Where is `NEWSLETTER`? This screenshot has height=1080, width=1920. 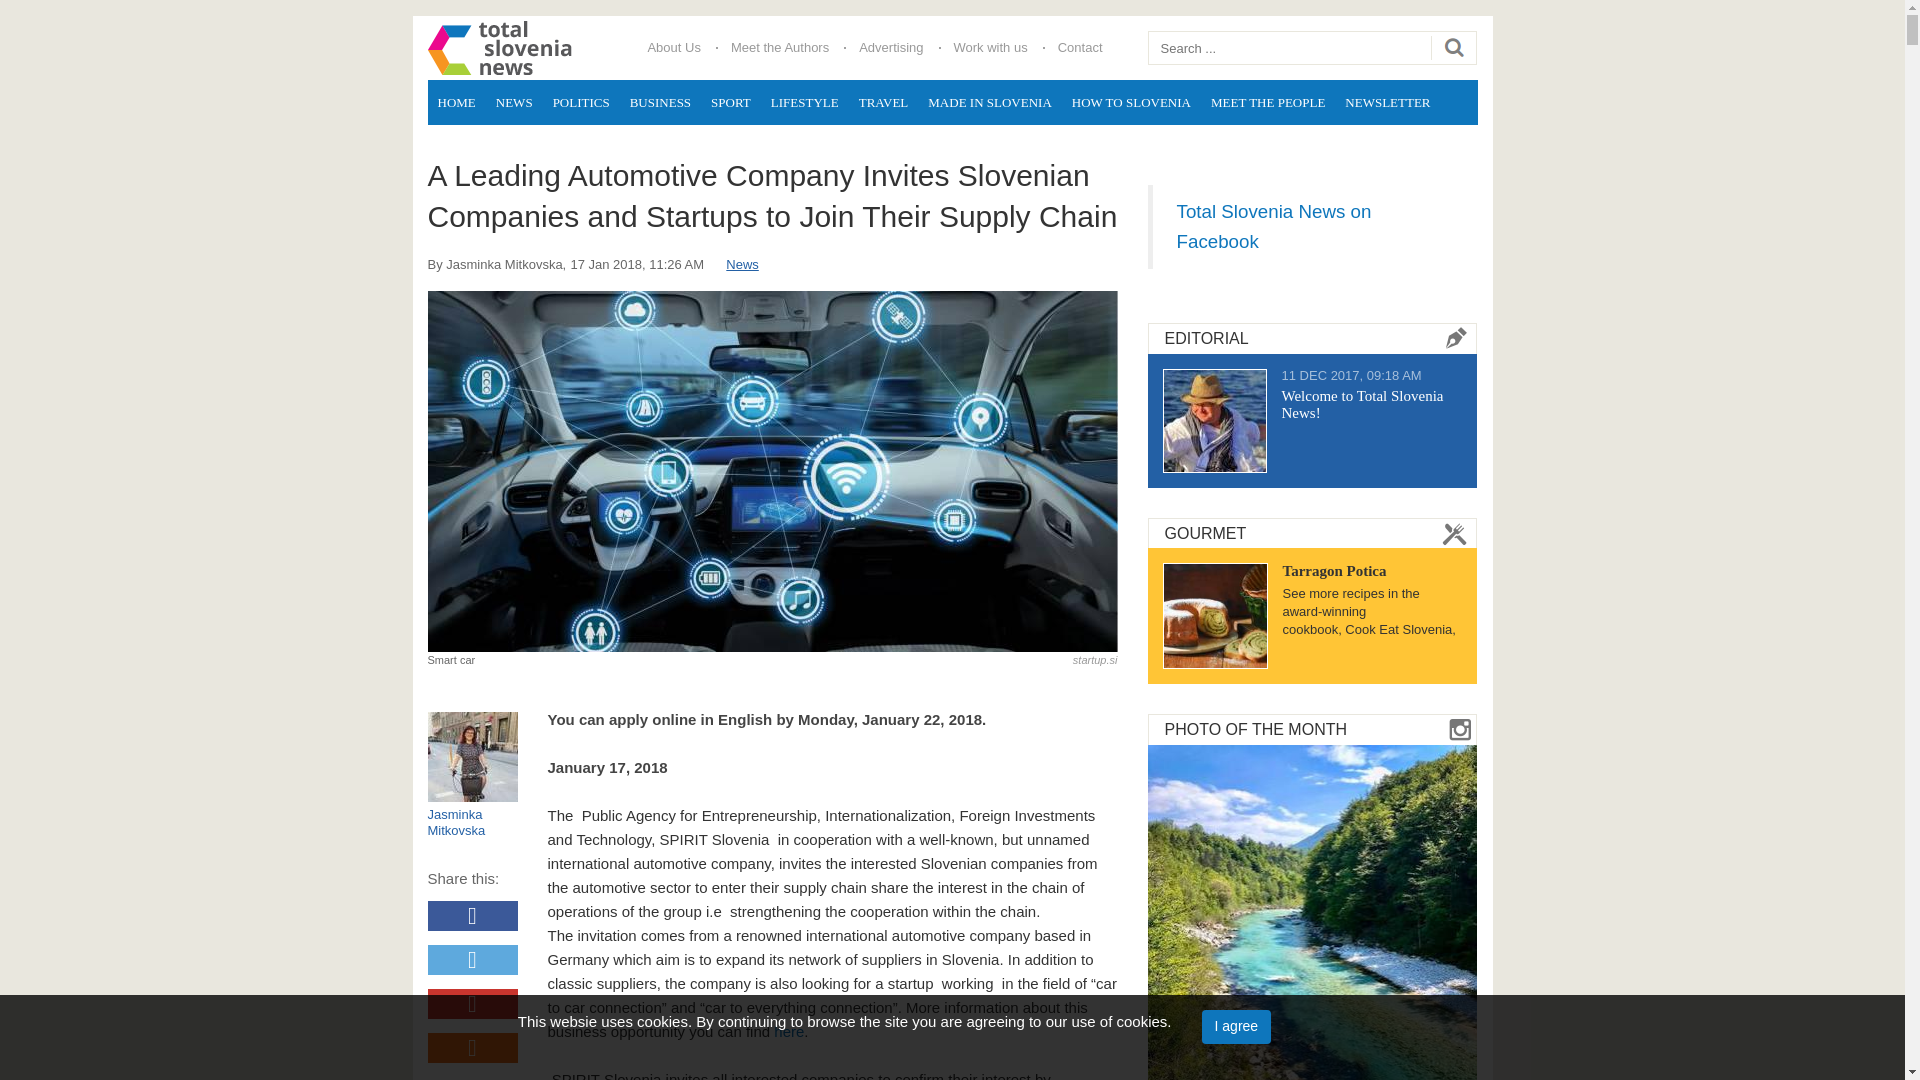 NEWSLETTER is located at coordinates (1387, 102).